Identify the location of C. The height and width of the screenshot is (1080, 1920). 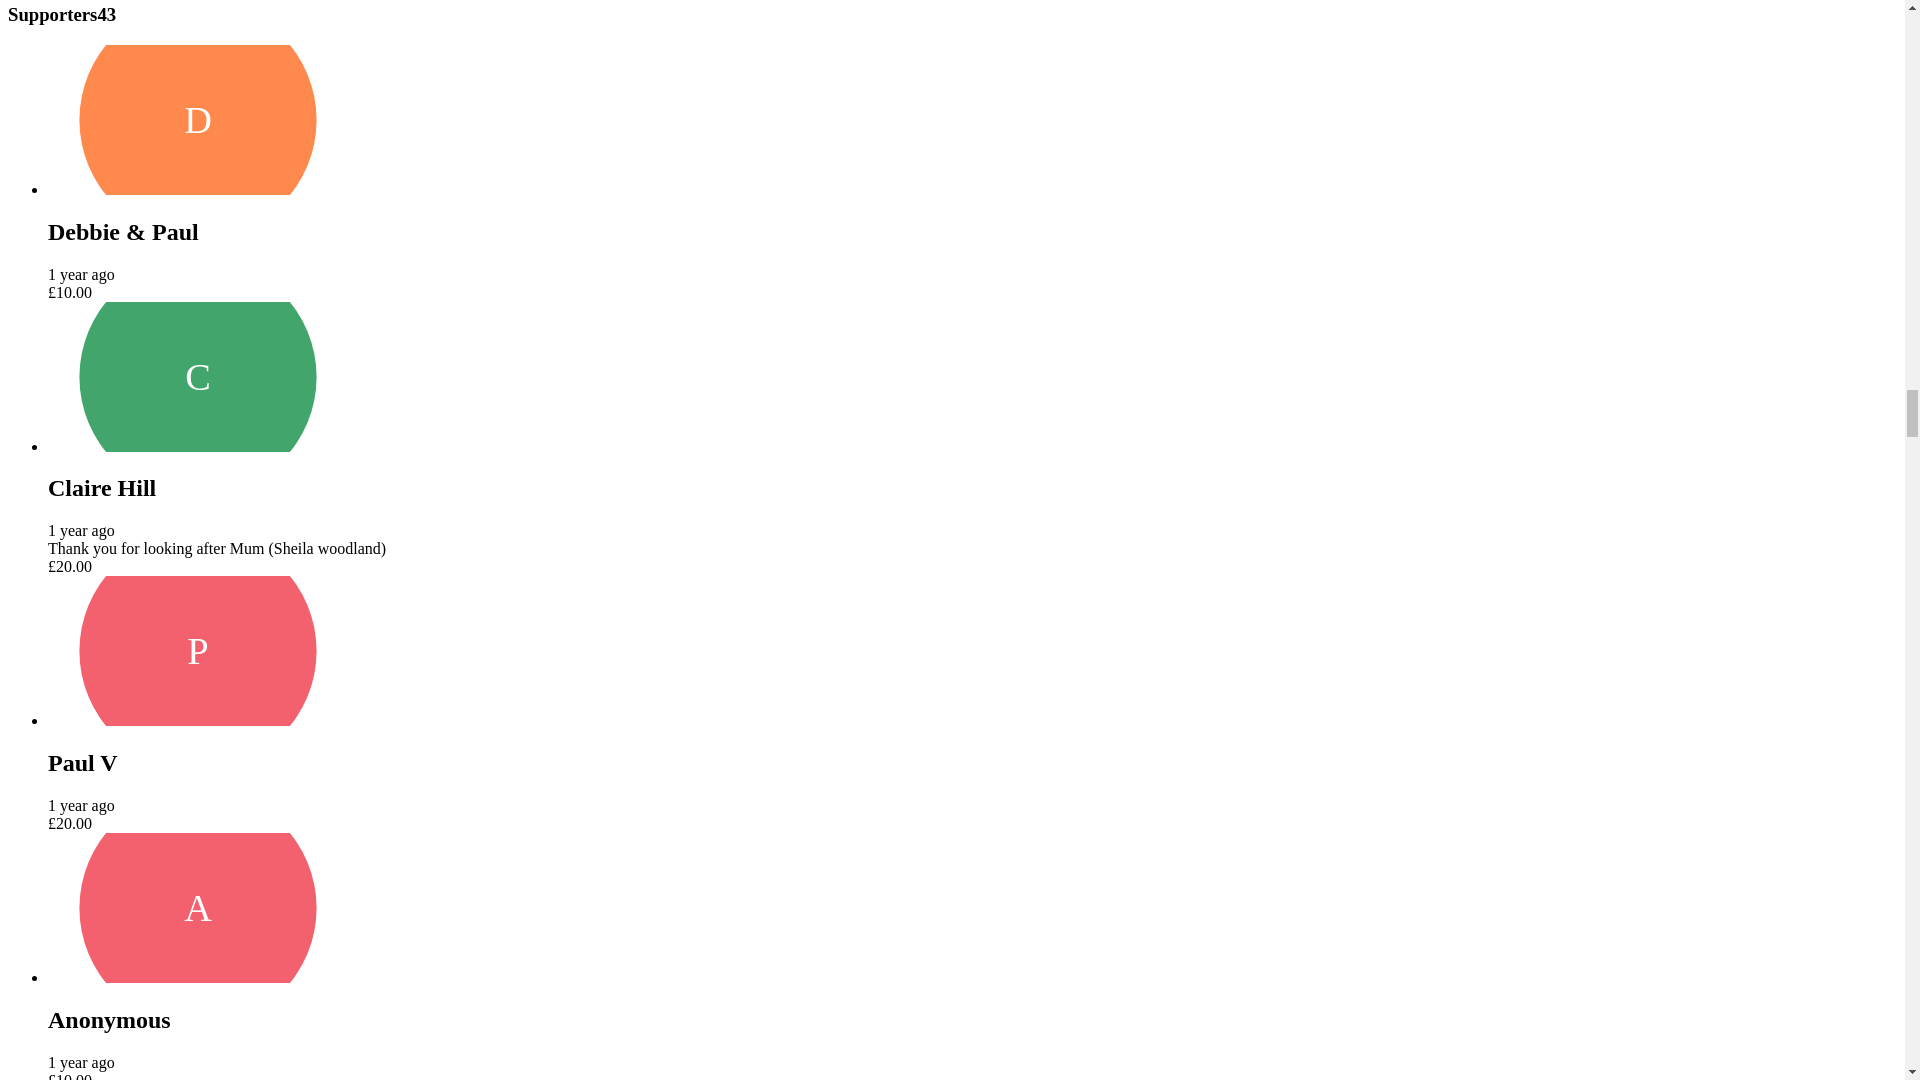
(198, 377).